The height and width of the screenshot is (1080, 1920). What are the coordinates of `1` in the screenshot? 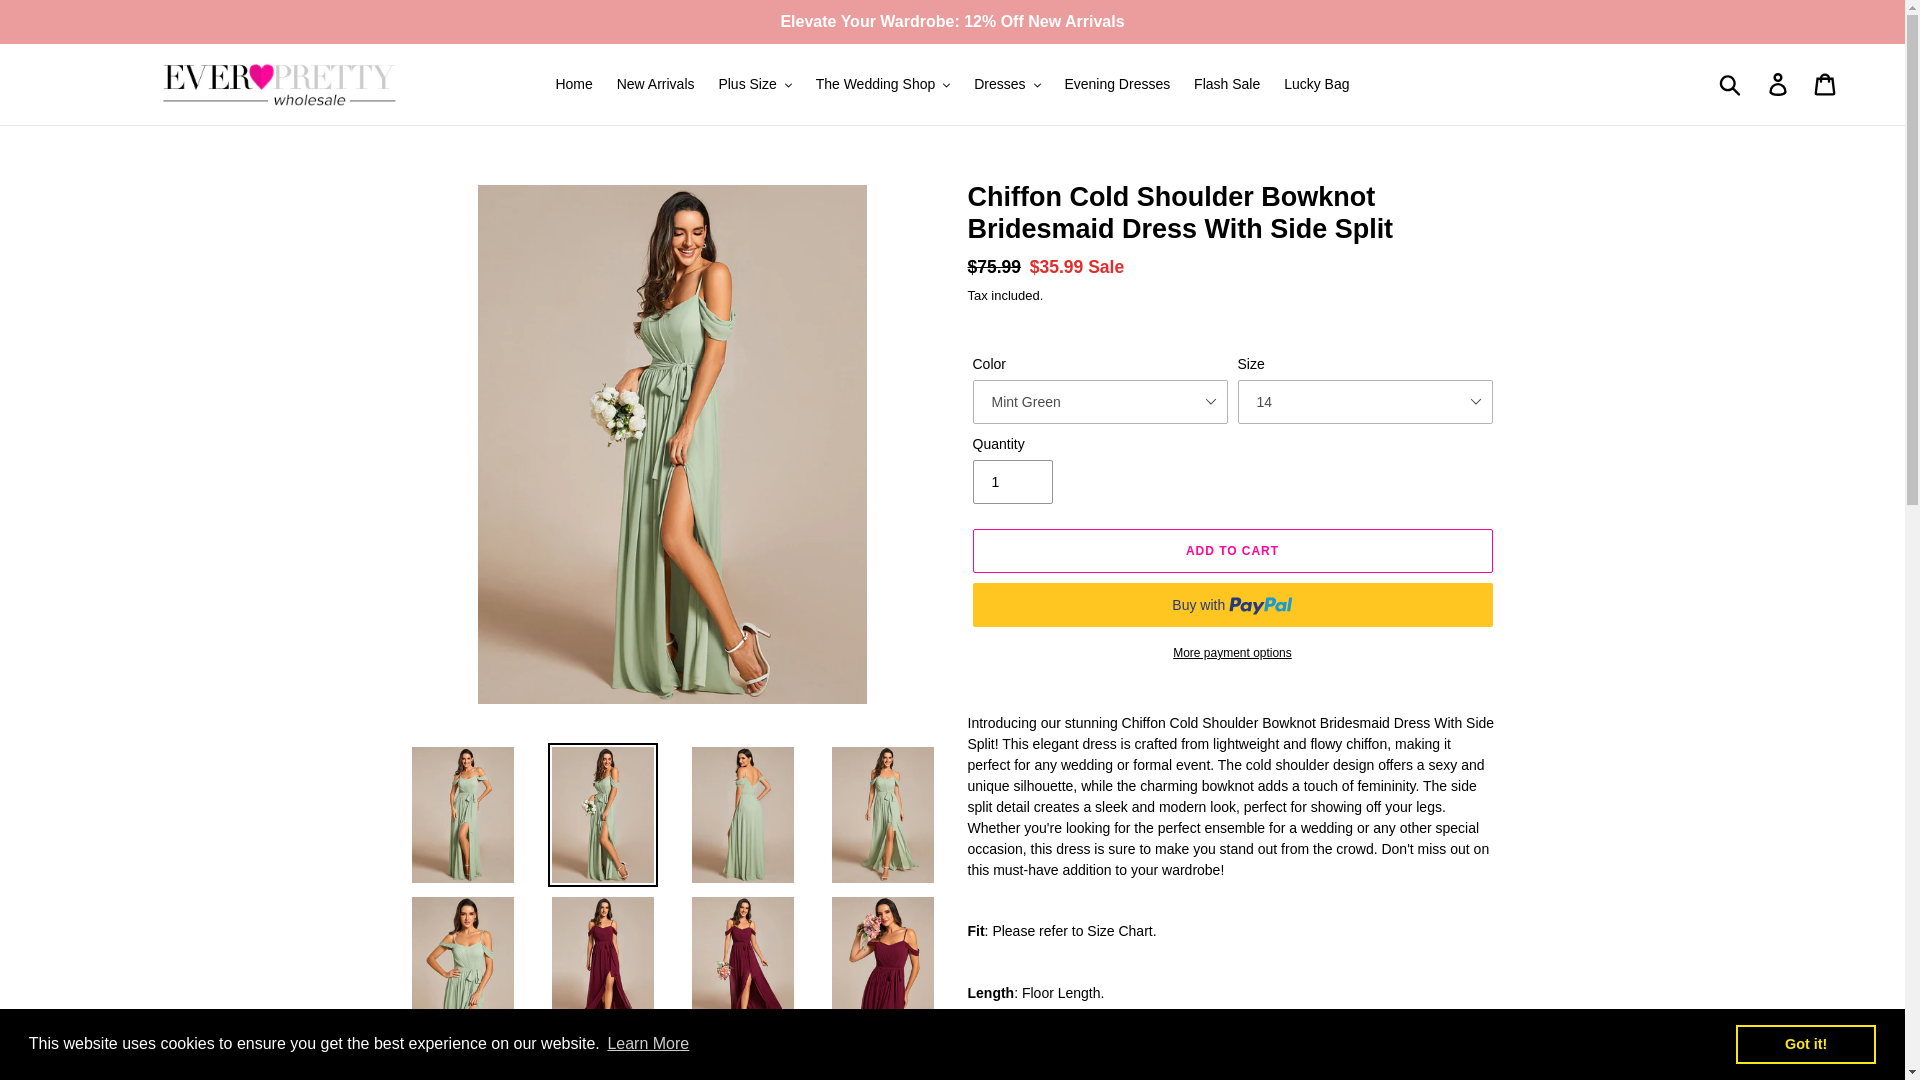 It's located at (1012, 482).